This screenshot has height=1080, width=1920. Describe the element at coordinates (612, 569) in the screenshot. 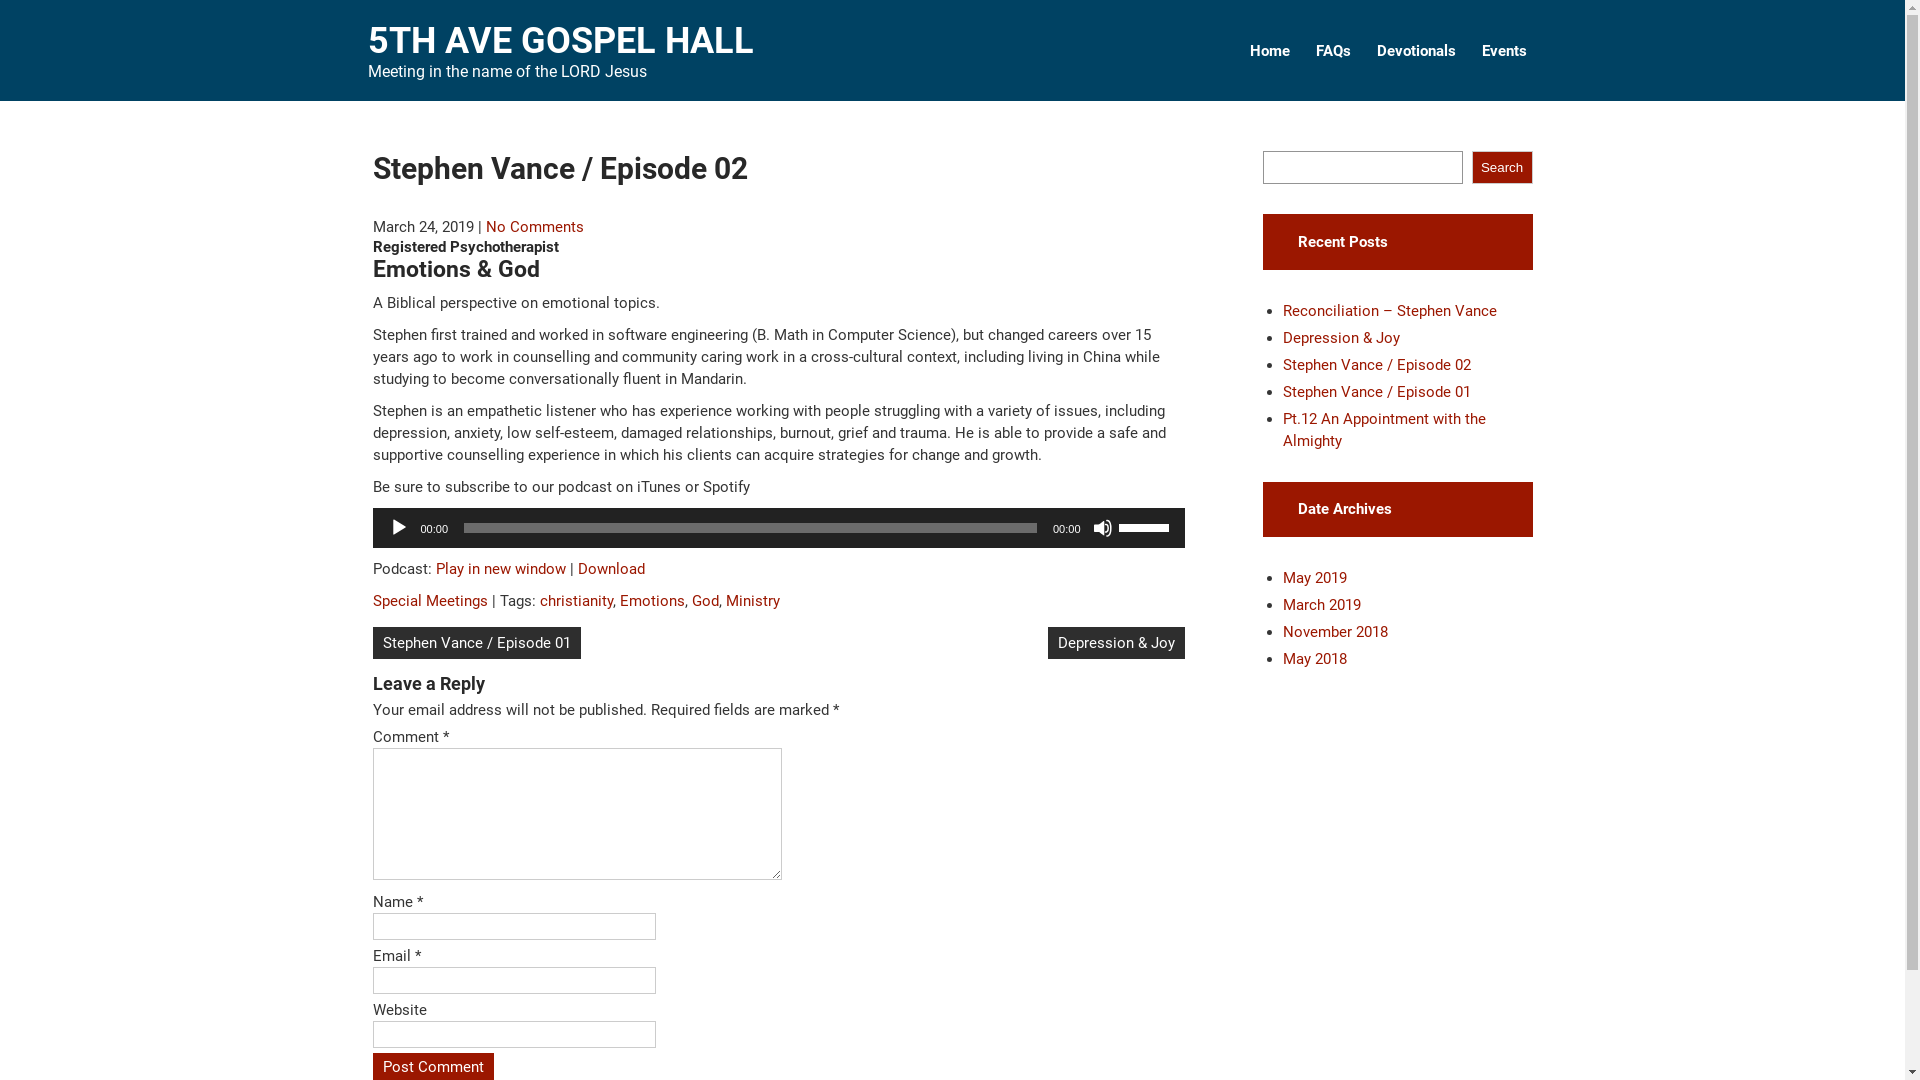

I see `Download` at that location.